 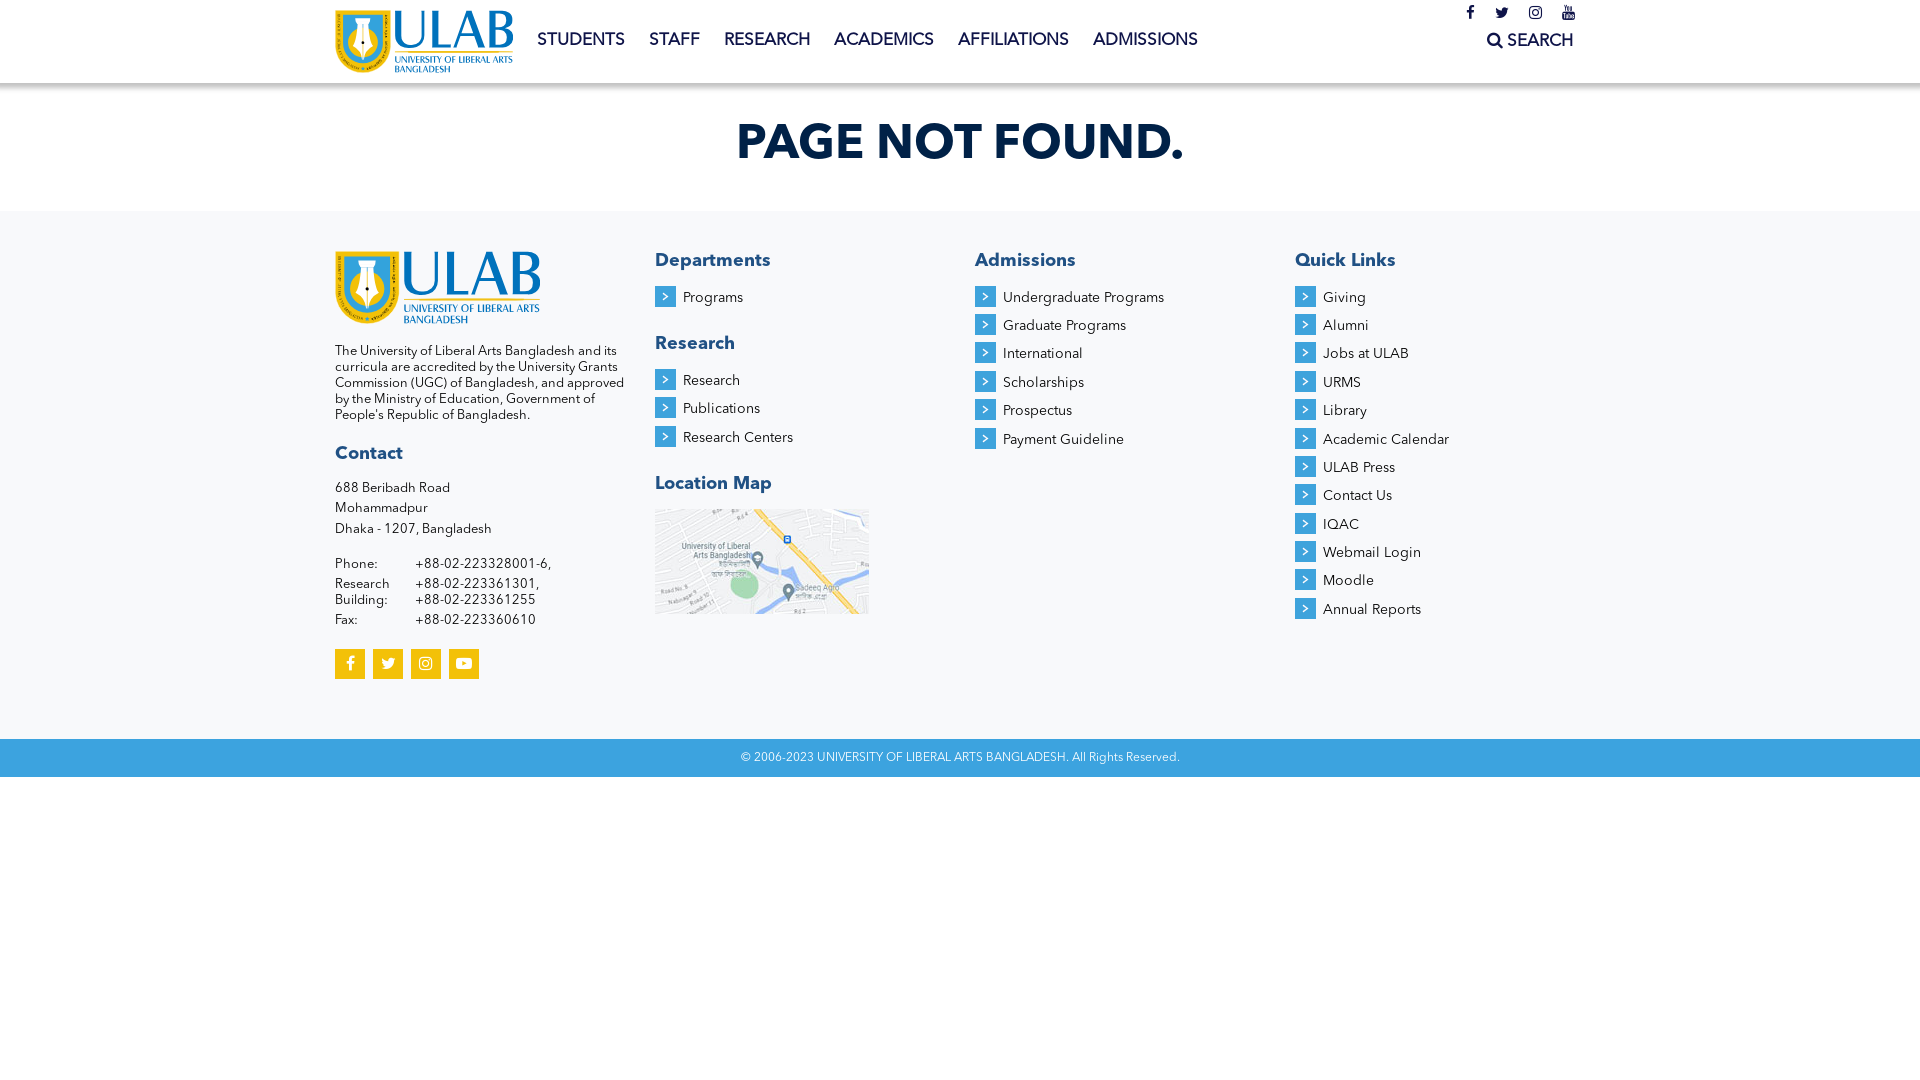 I want to click on Academic Calendar, so click(x=1386, y=440).